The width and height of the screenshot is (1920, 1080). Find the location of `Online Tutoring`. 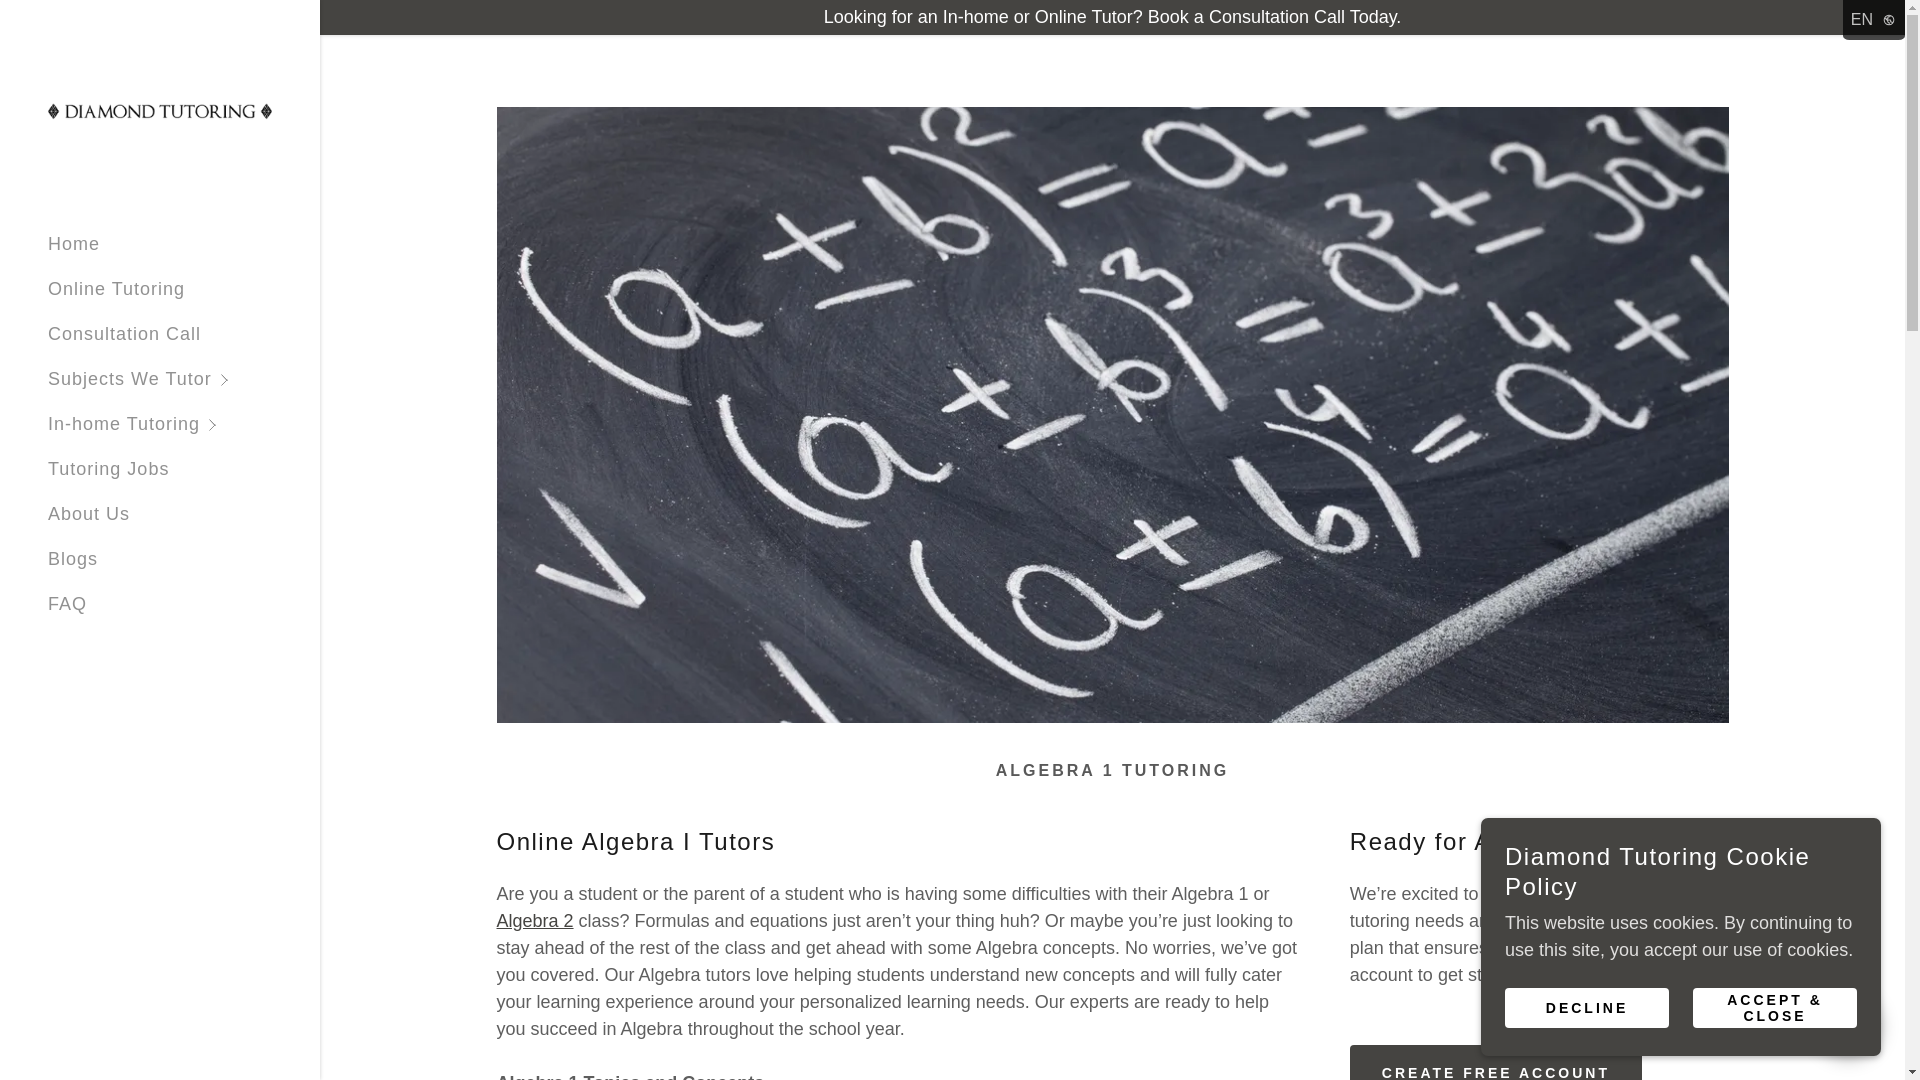

Online Tutoring is located at coordinates (116, 288).